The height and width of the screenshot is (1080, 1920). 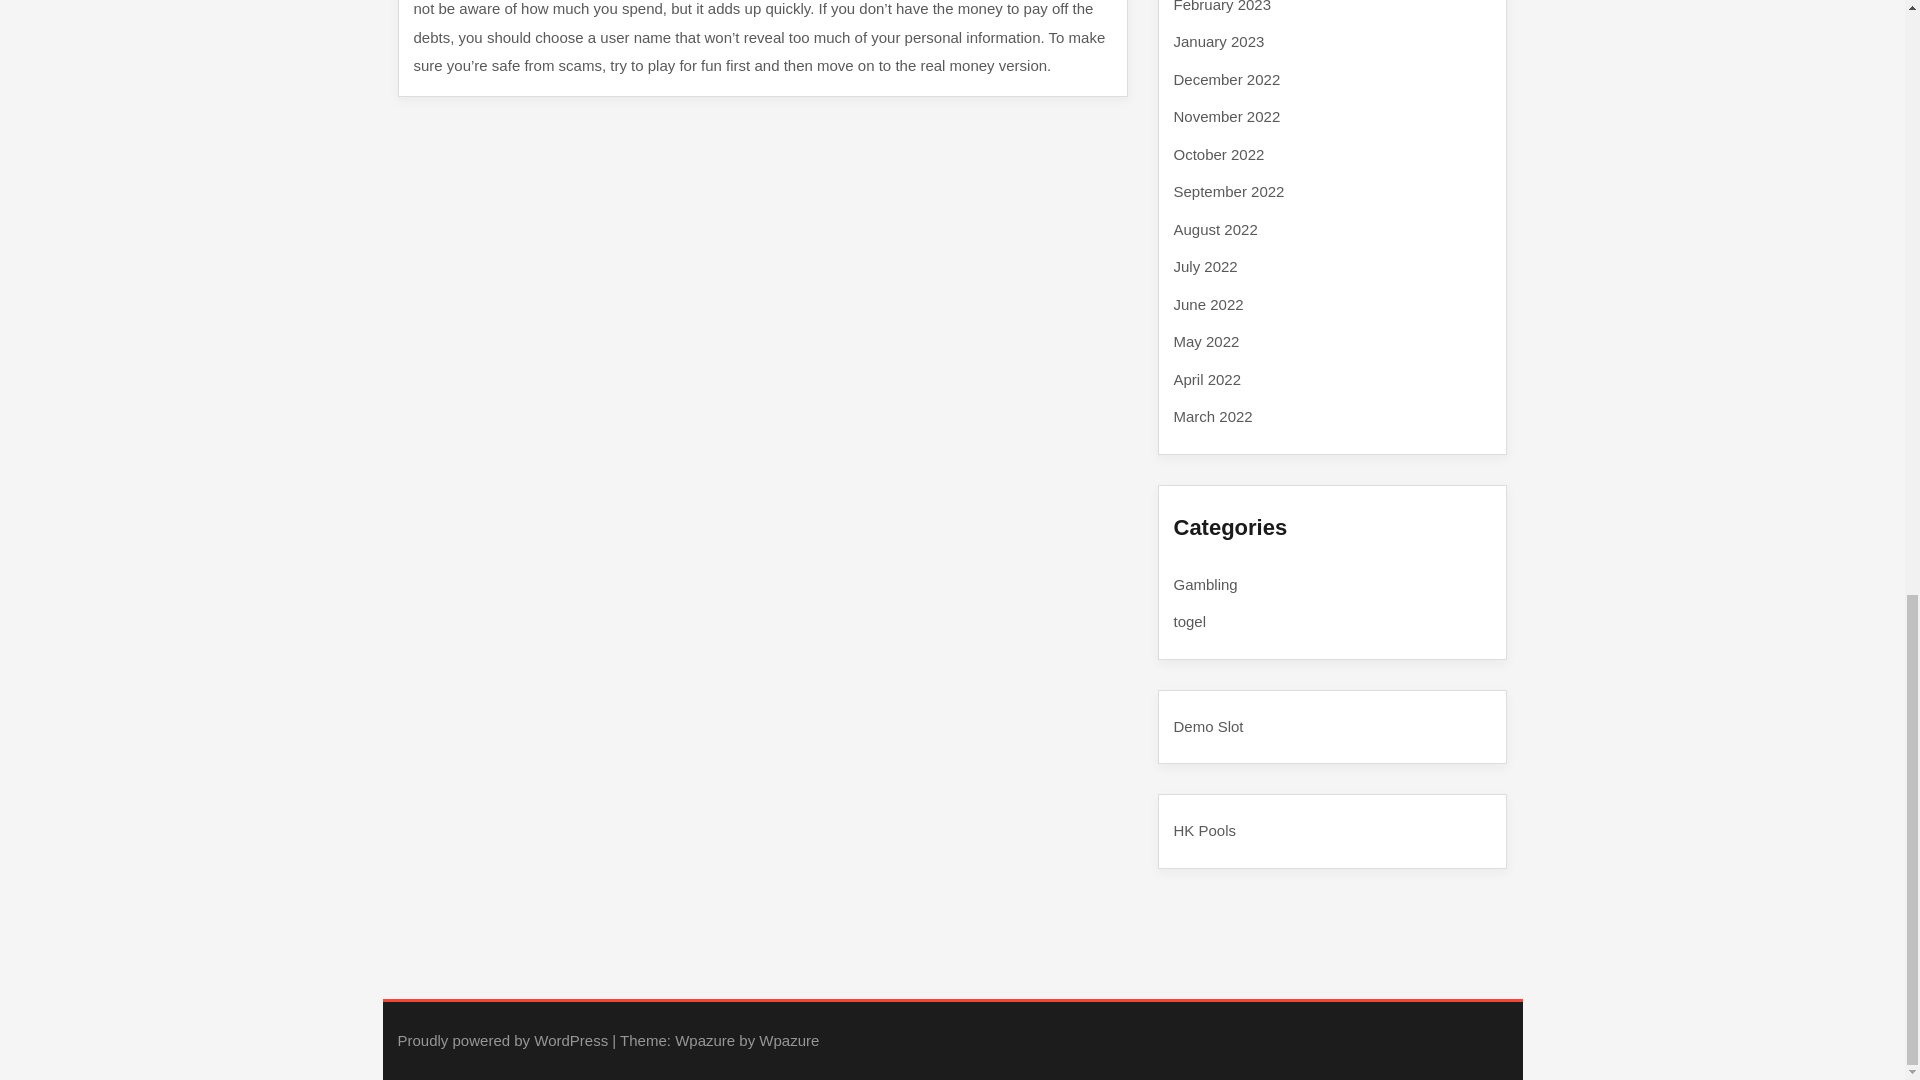 What do you see at coordinates (1222, 6) in the screenshot?
I see `February 2023` at bounding box center [1222, 6].